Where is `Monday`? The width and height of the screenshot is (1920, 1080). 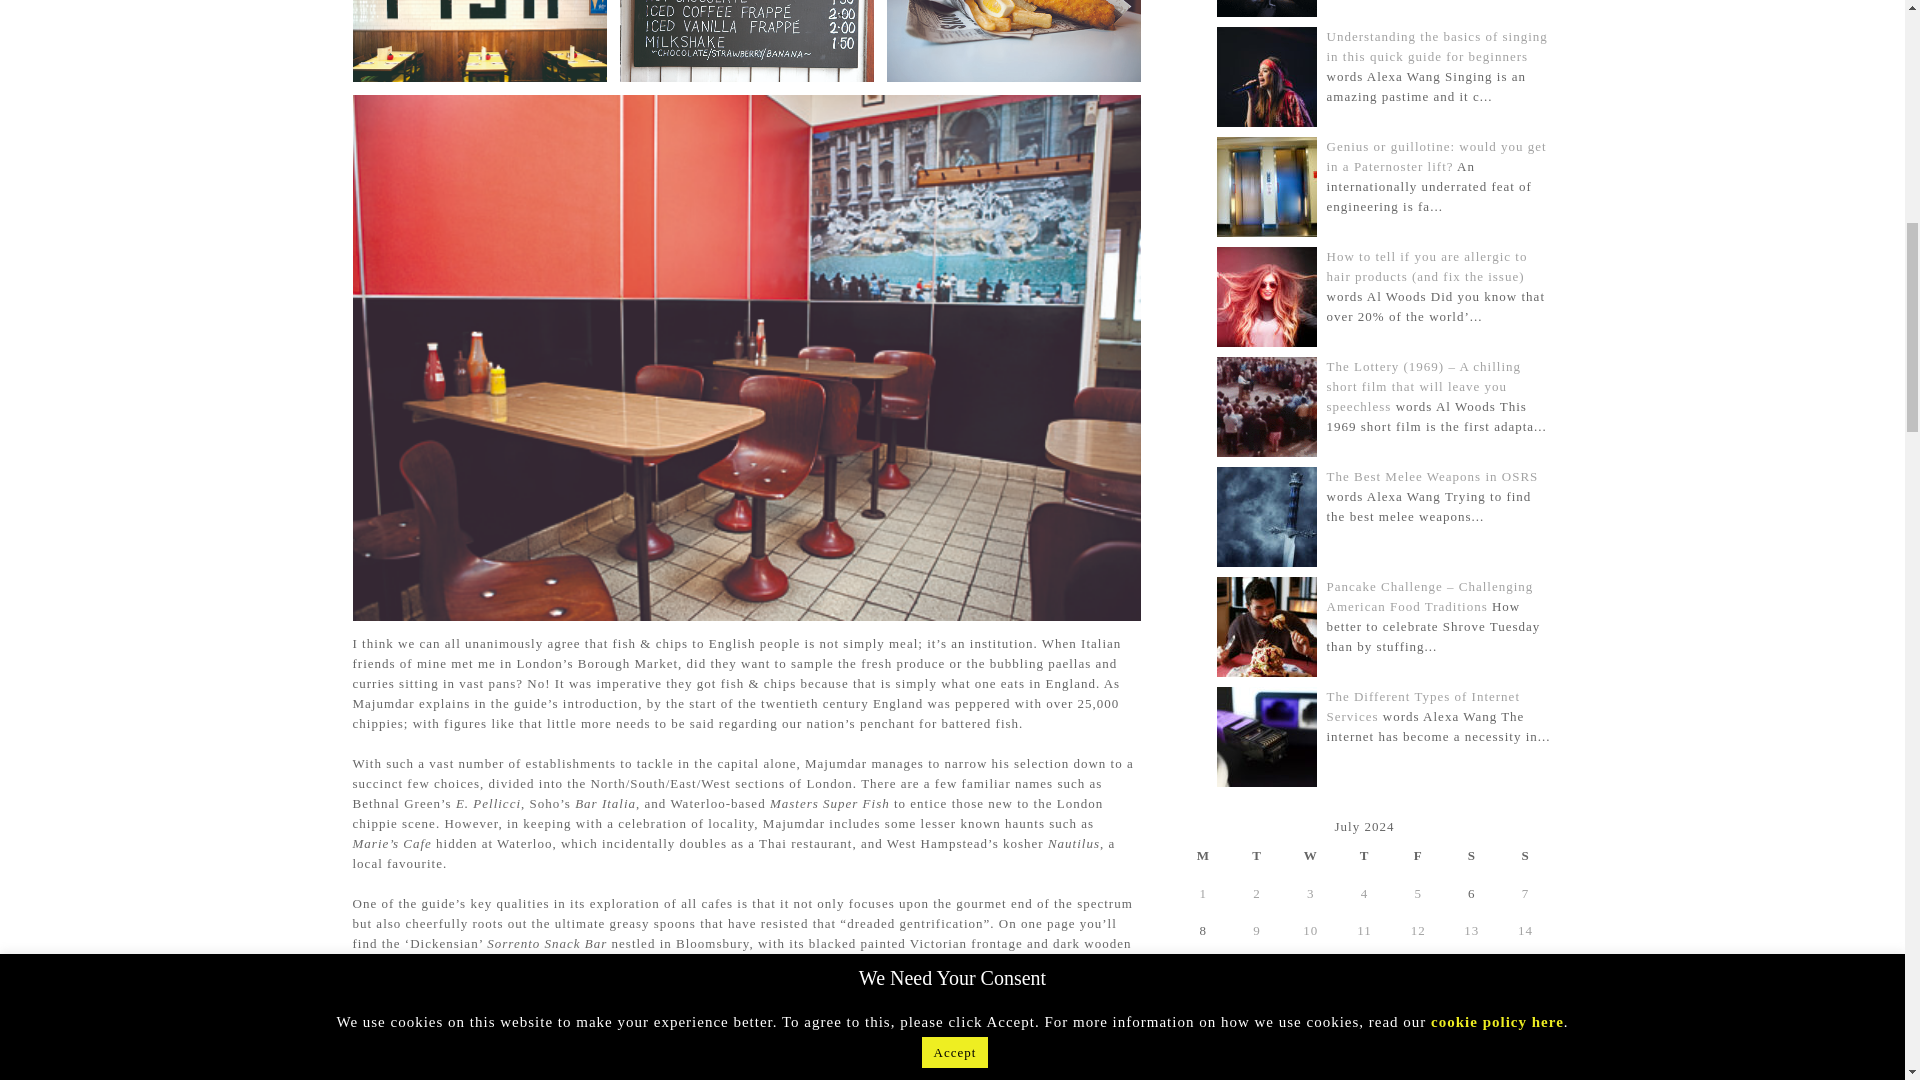 Monday is located at coordinates (1202, 855).